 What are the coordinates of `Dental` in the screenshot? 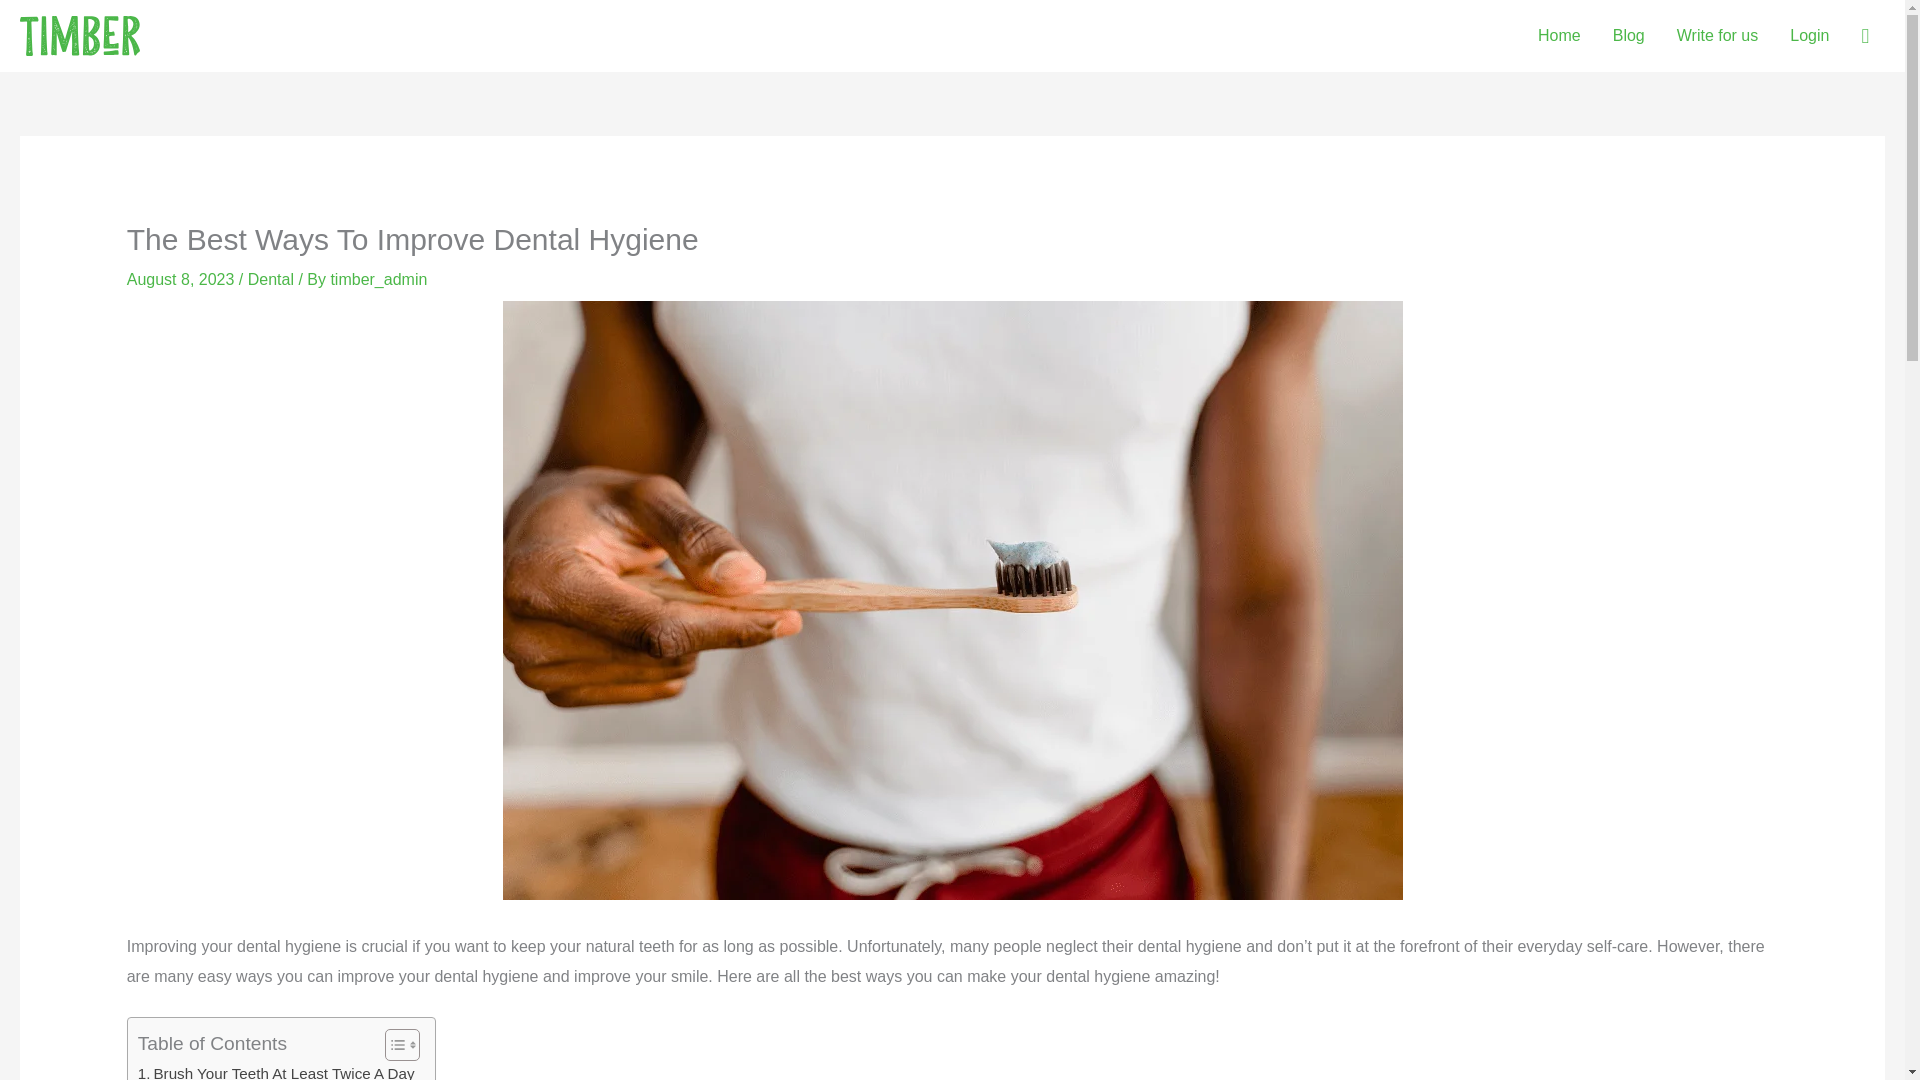 It's located at (270, 280).